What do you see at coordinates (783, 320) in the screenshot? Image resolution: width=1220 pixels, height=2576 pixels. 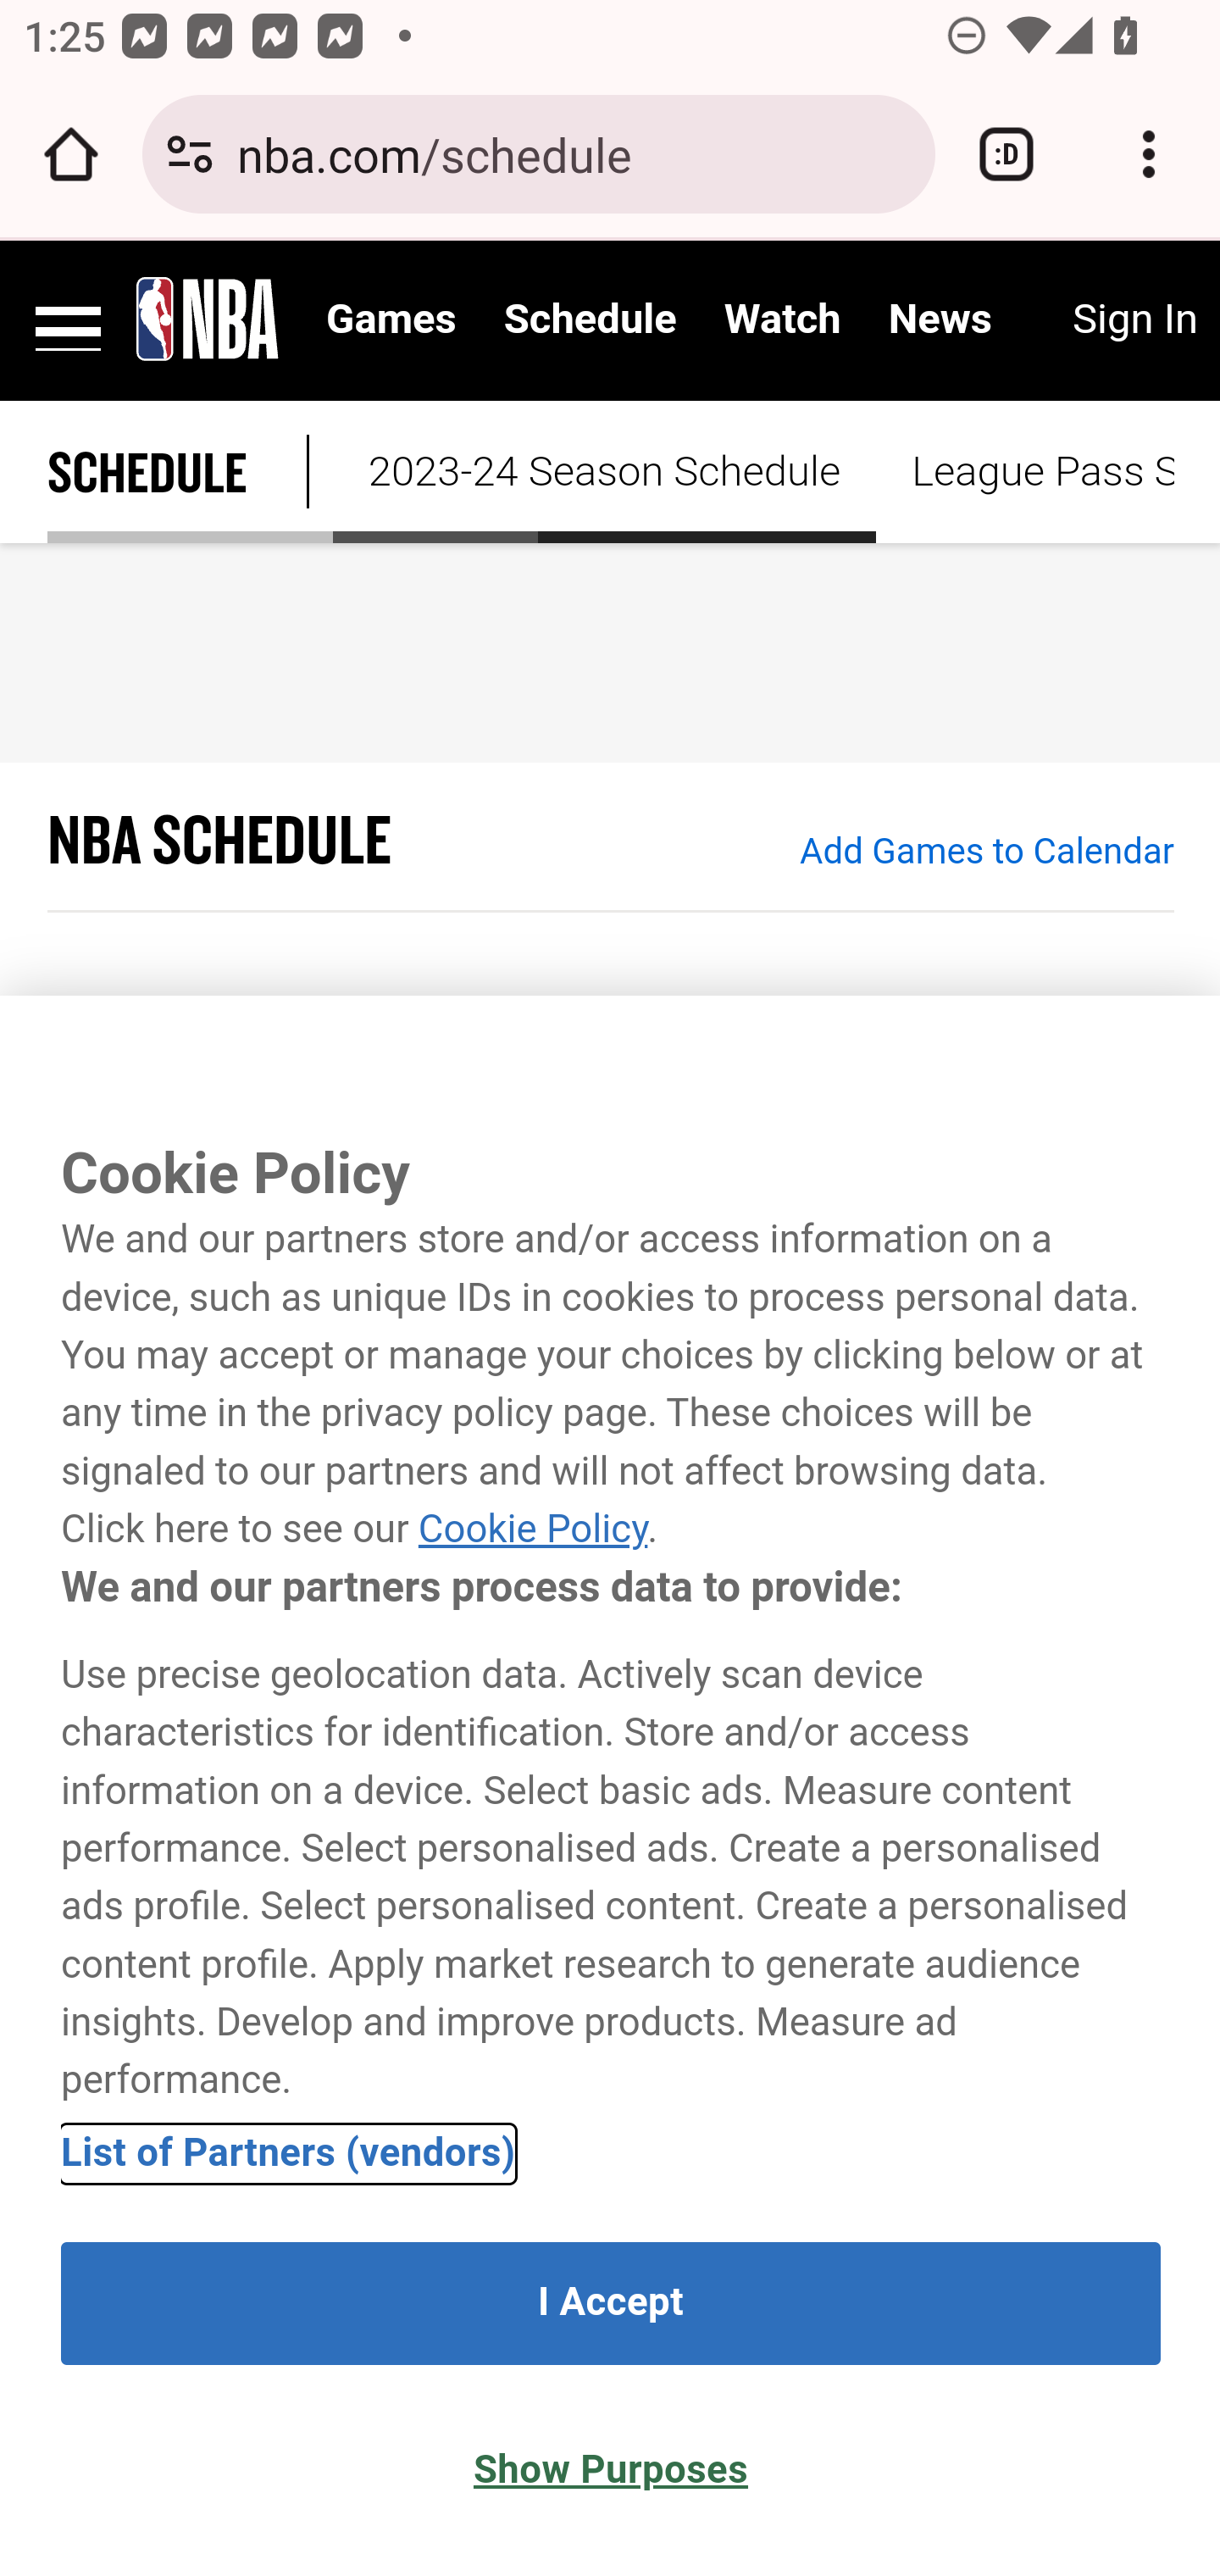 I see `Watch` at bounding box center [783, 320].